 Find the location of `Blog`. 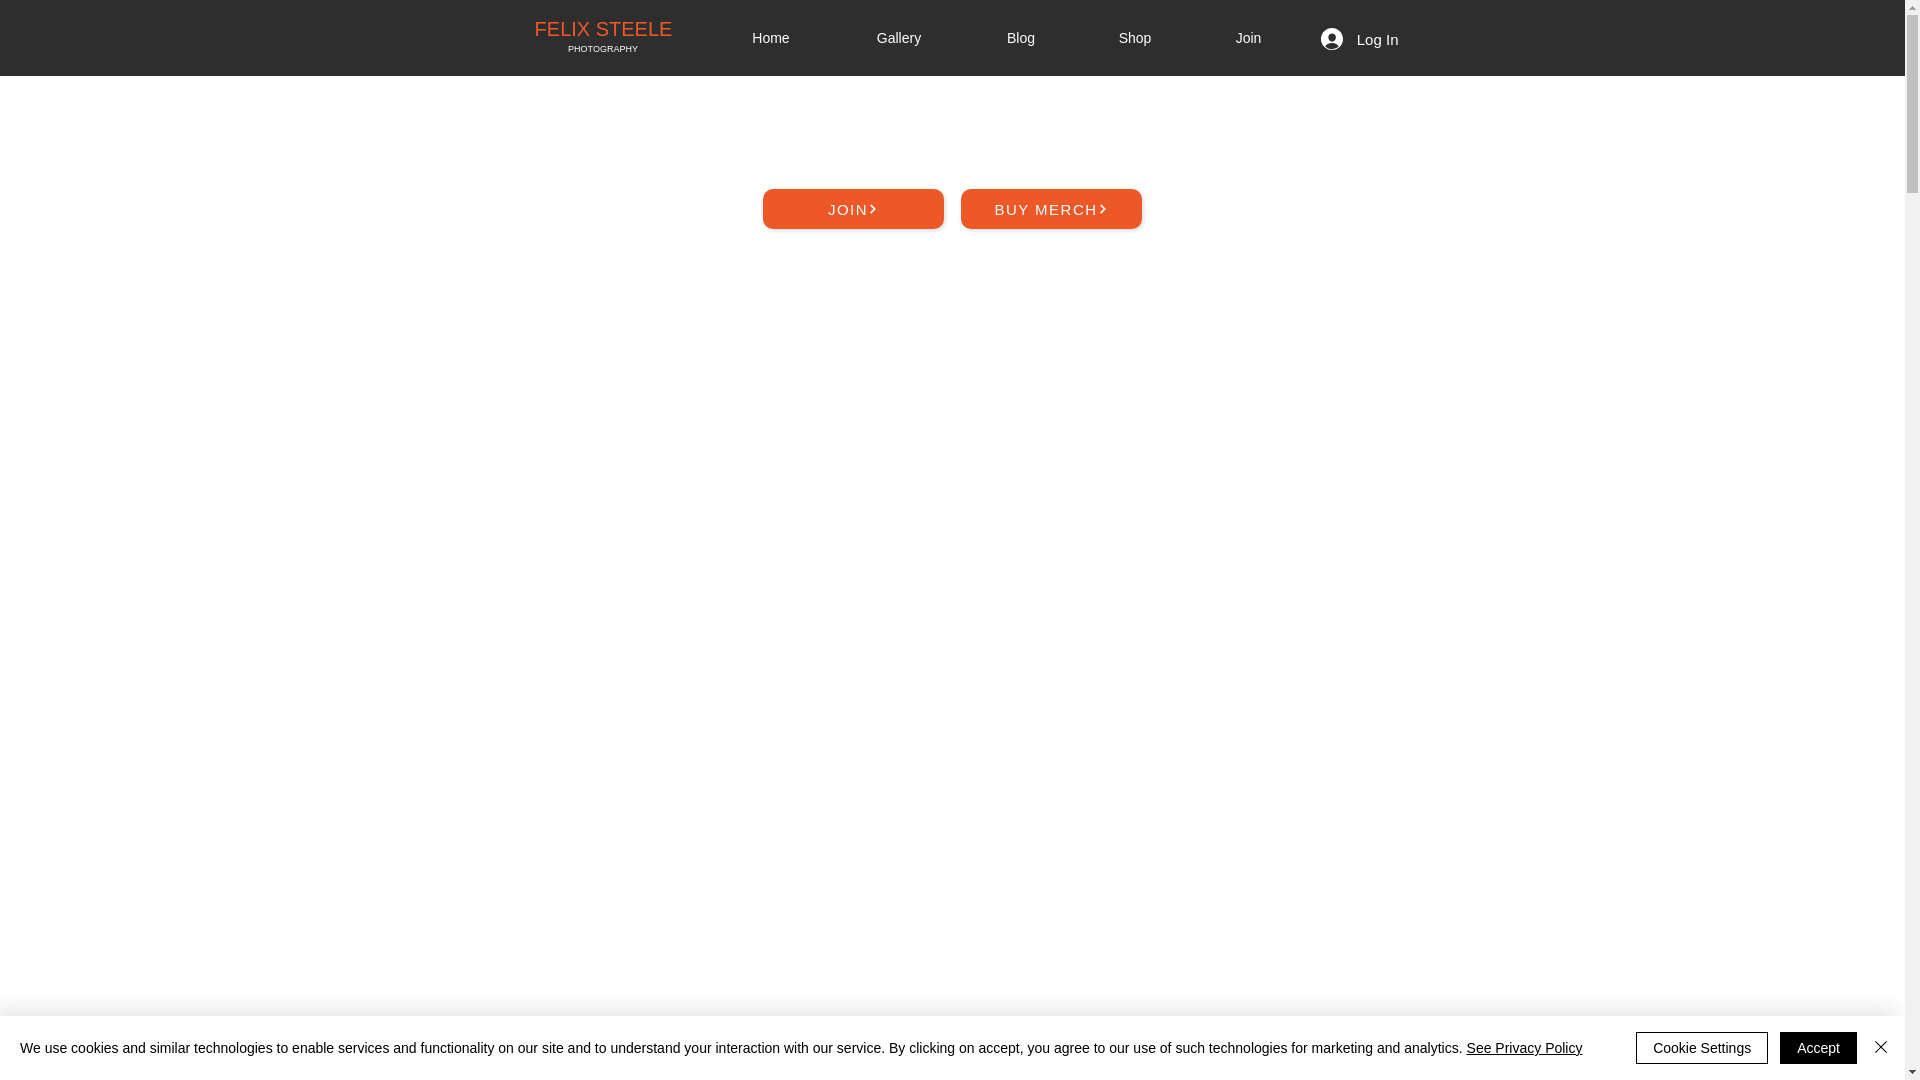

Blog is located at coordinates (1021, 37).